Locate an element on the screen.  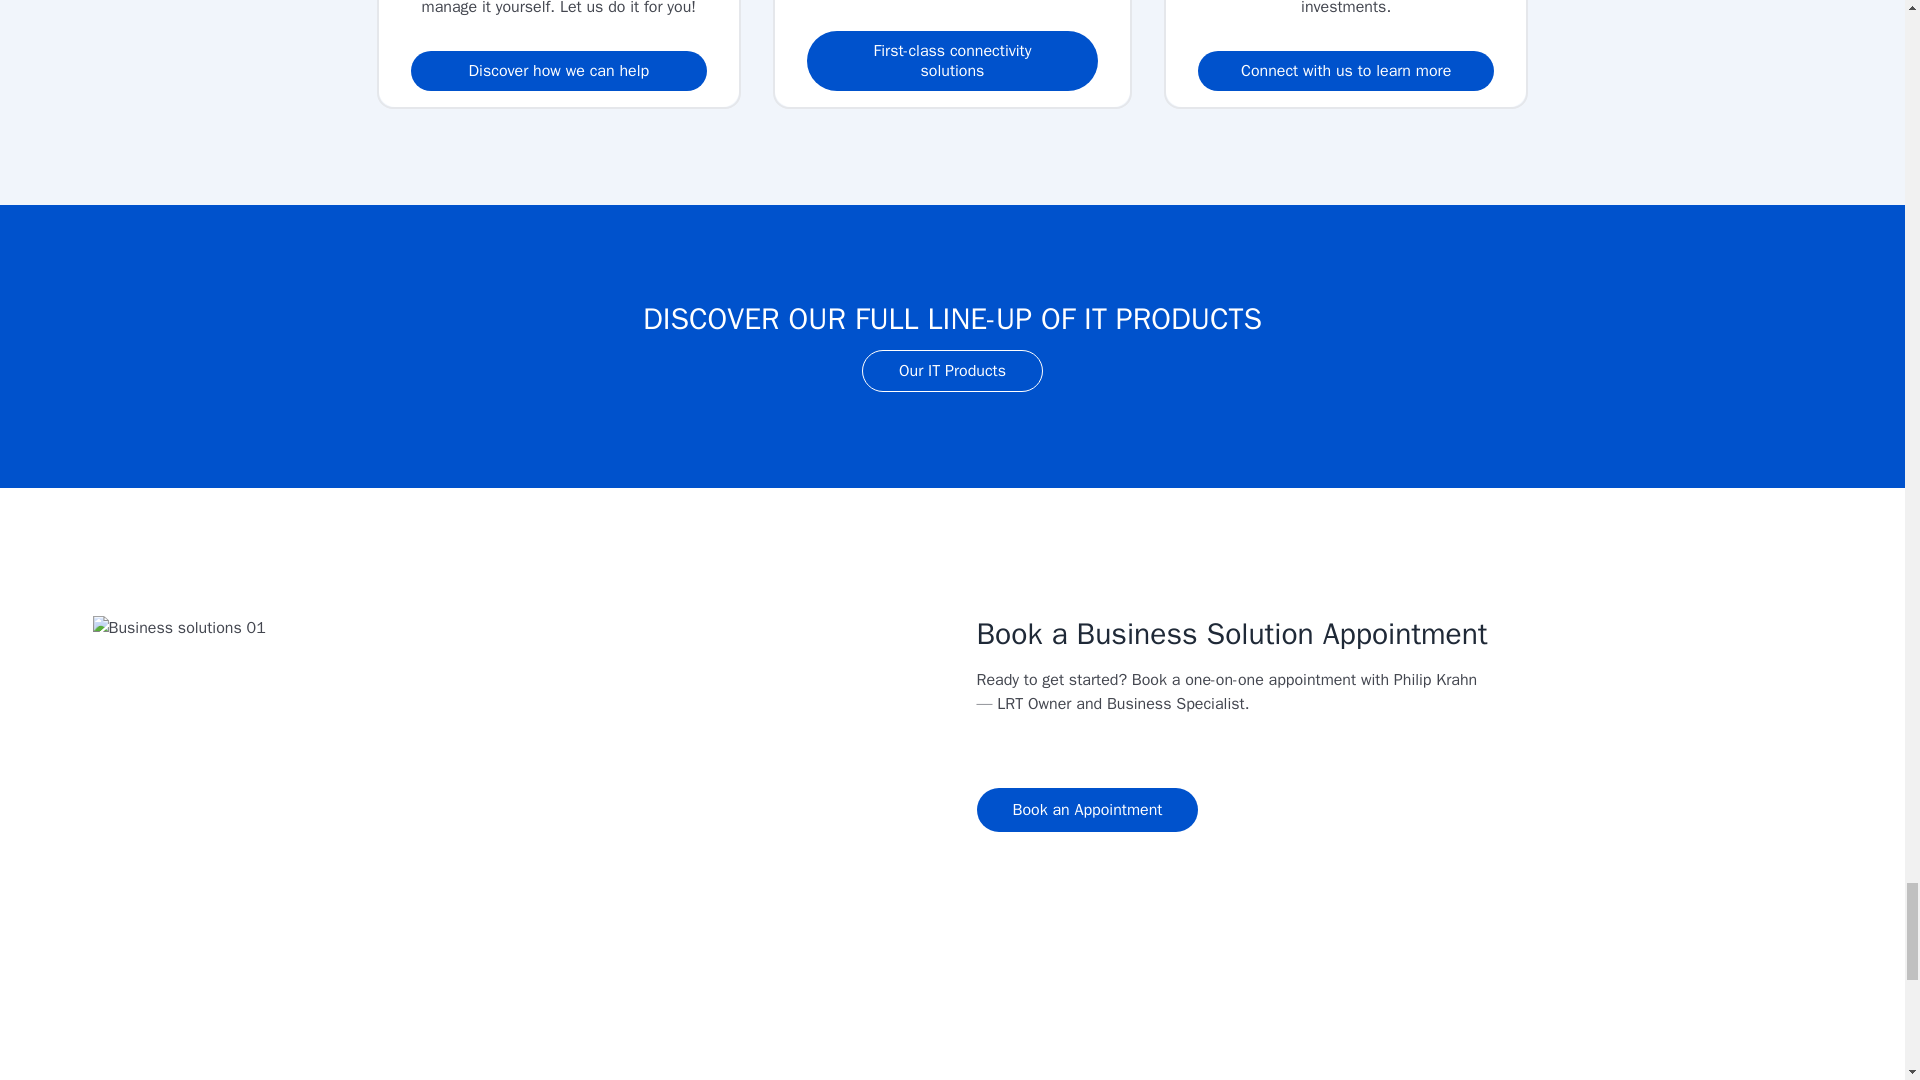
Connect with us to learn more is located at coordinates (1346, 70).